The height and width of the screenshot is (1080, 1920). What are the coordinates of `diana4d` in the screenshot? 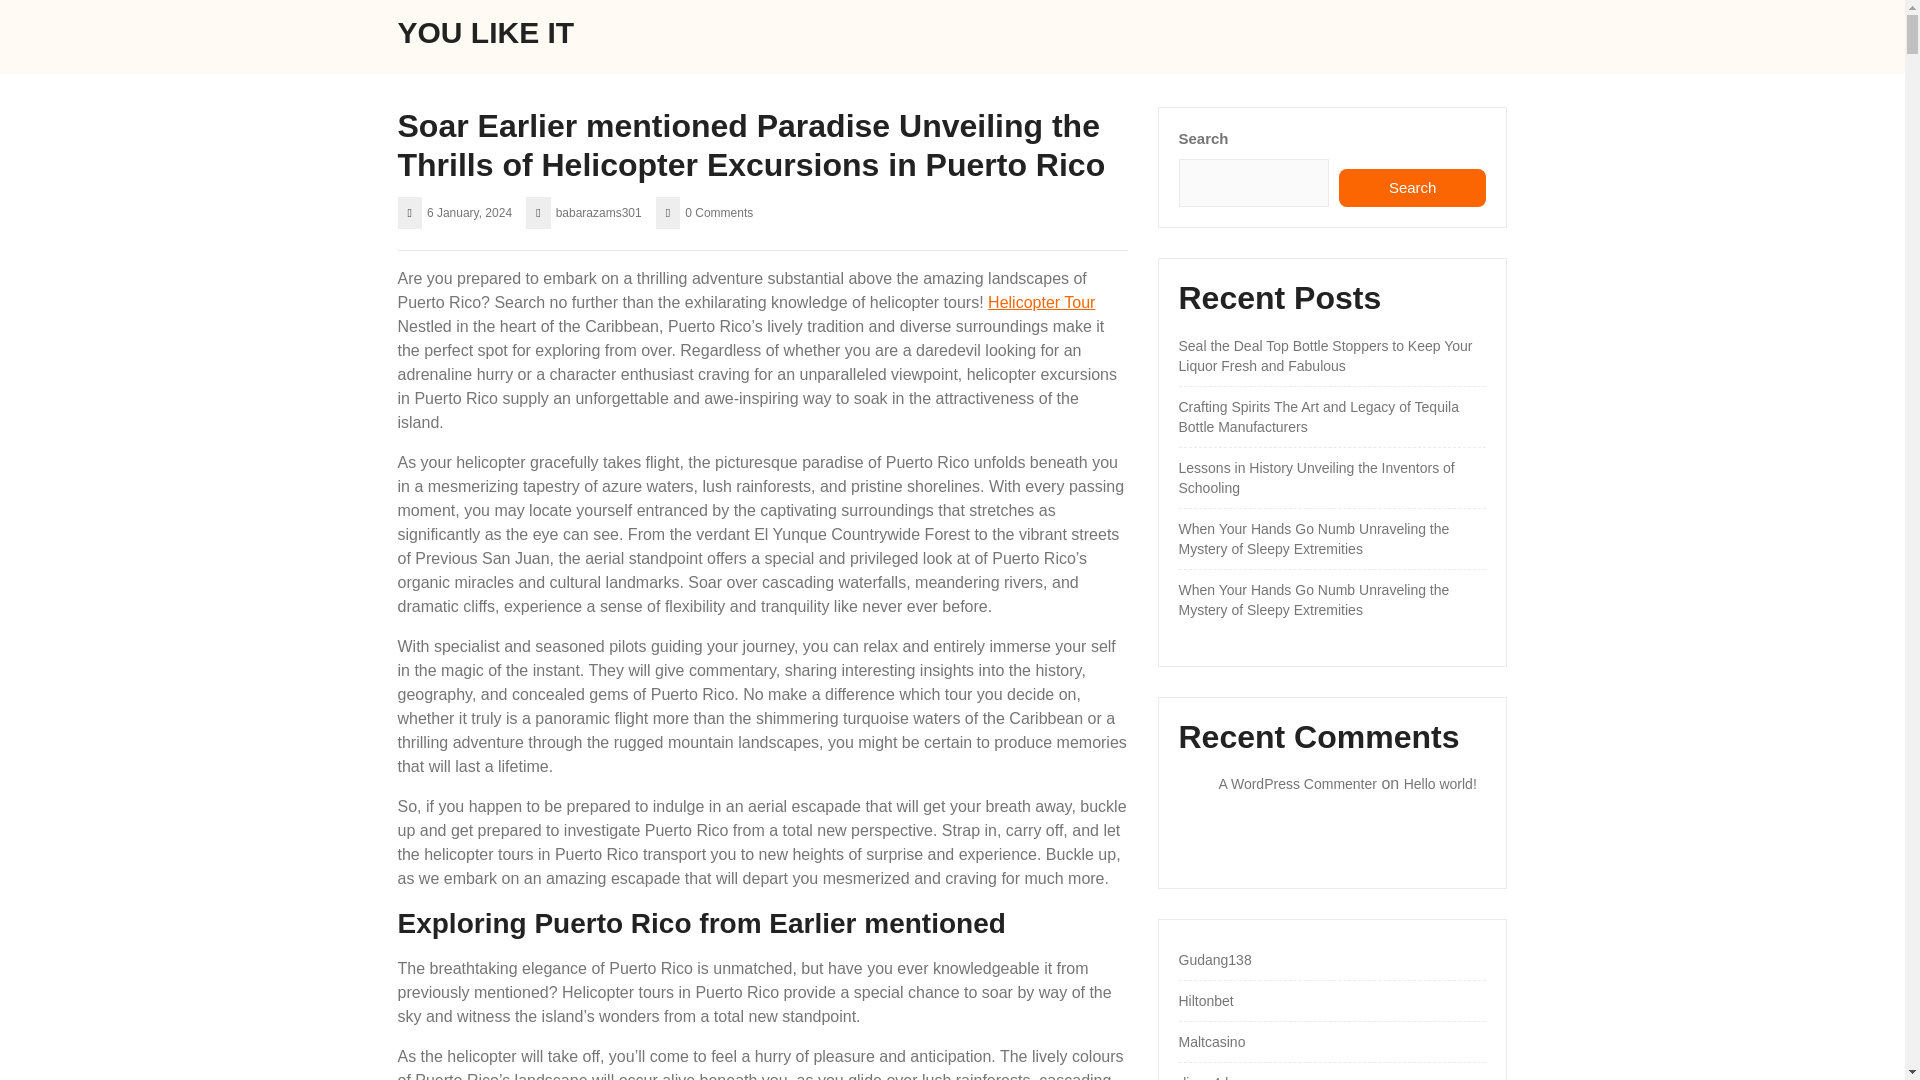 It's located at (1203, 1077).